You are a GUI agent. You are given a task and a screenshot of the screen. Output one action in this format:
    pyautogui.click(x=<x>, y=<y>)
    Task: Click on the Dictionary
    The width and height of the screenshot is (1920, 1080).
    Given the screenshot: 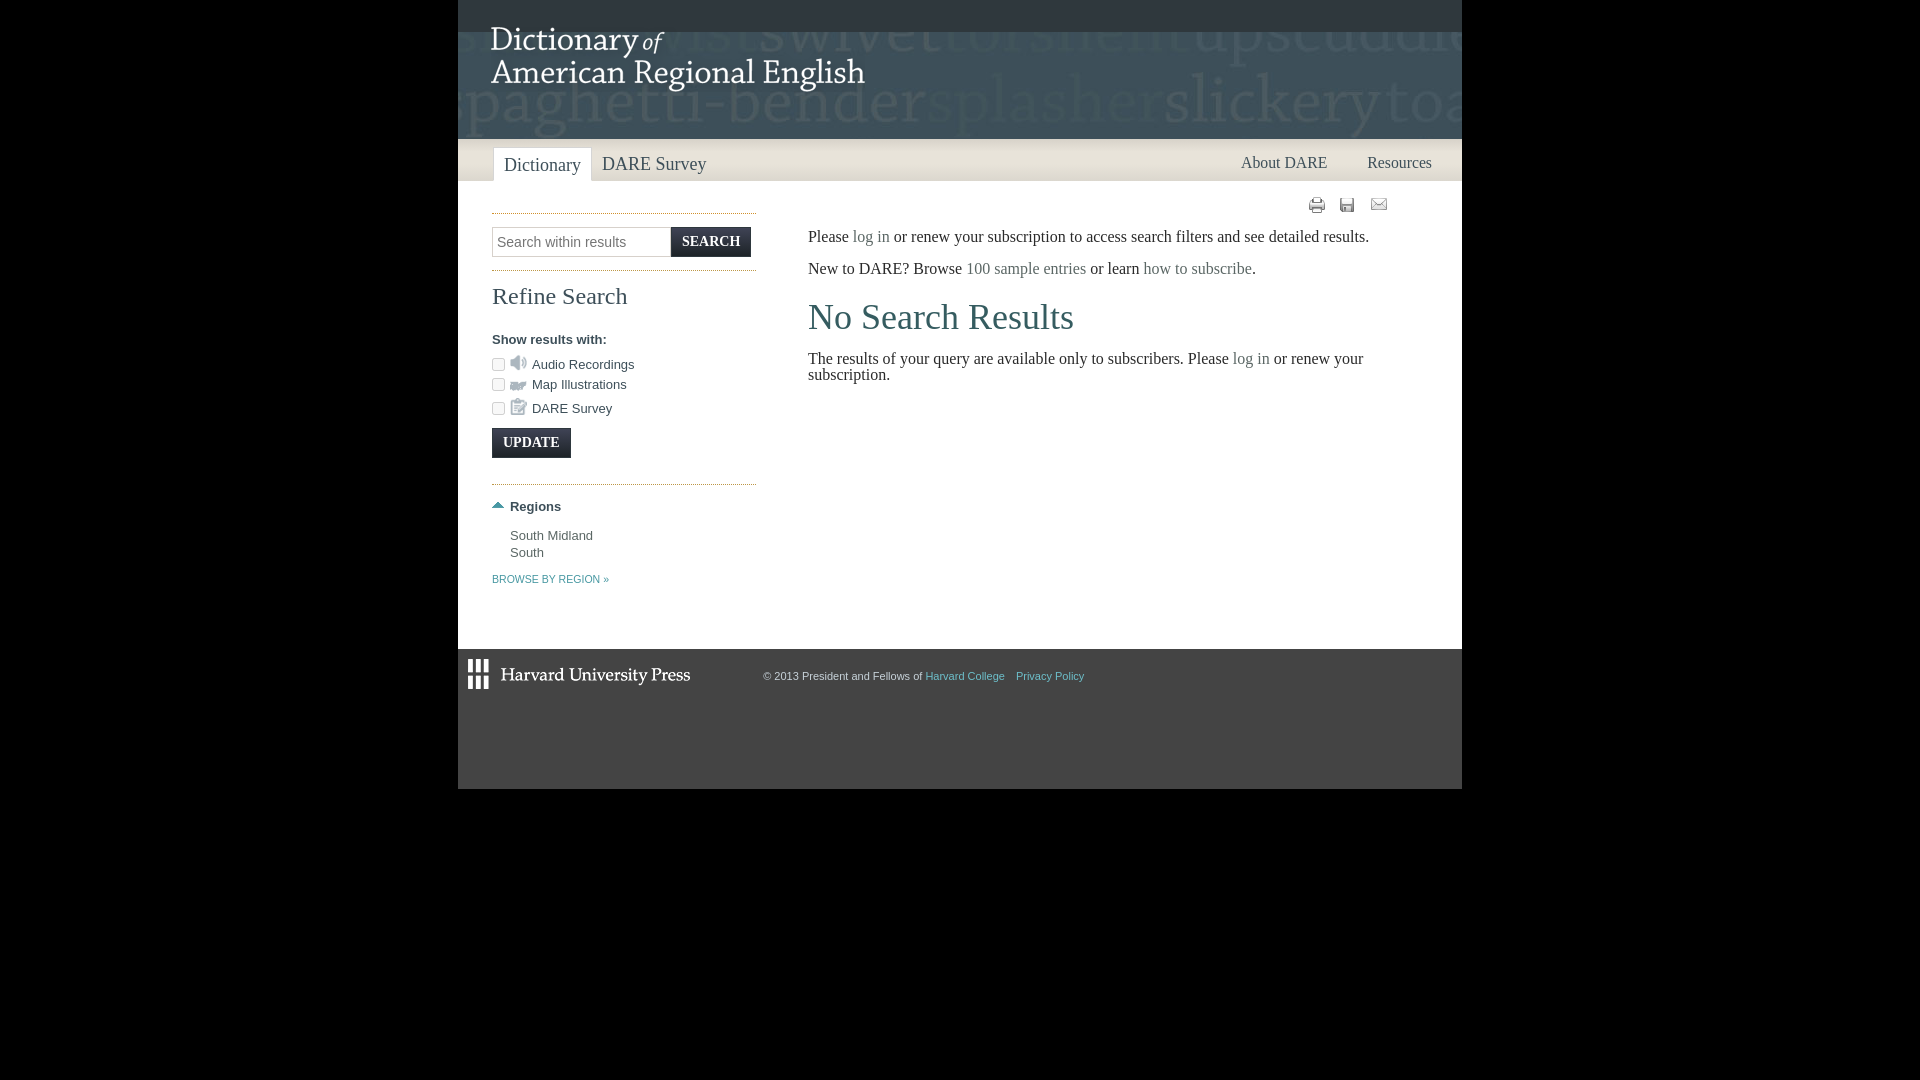 What is the action you would take?
    pyautogui.click(x=542, y=164)
    